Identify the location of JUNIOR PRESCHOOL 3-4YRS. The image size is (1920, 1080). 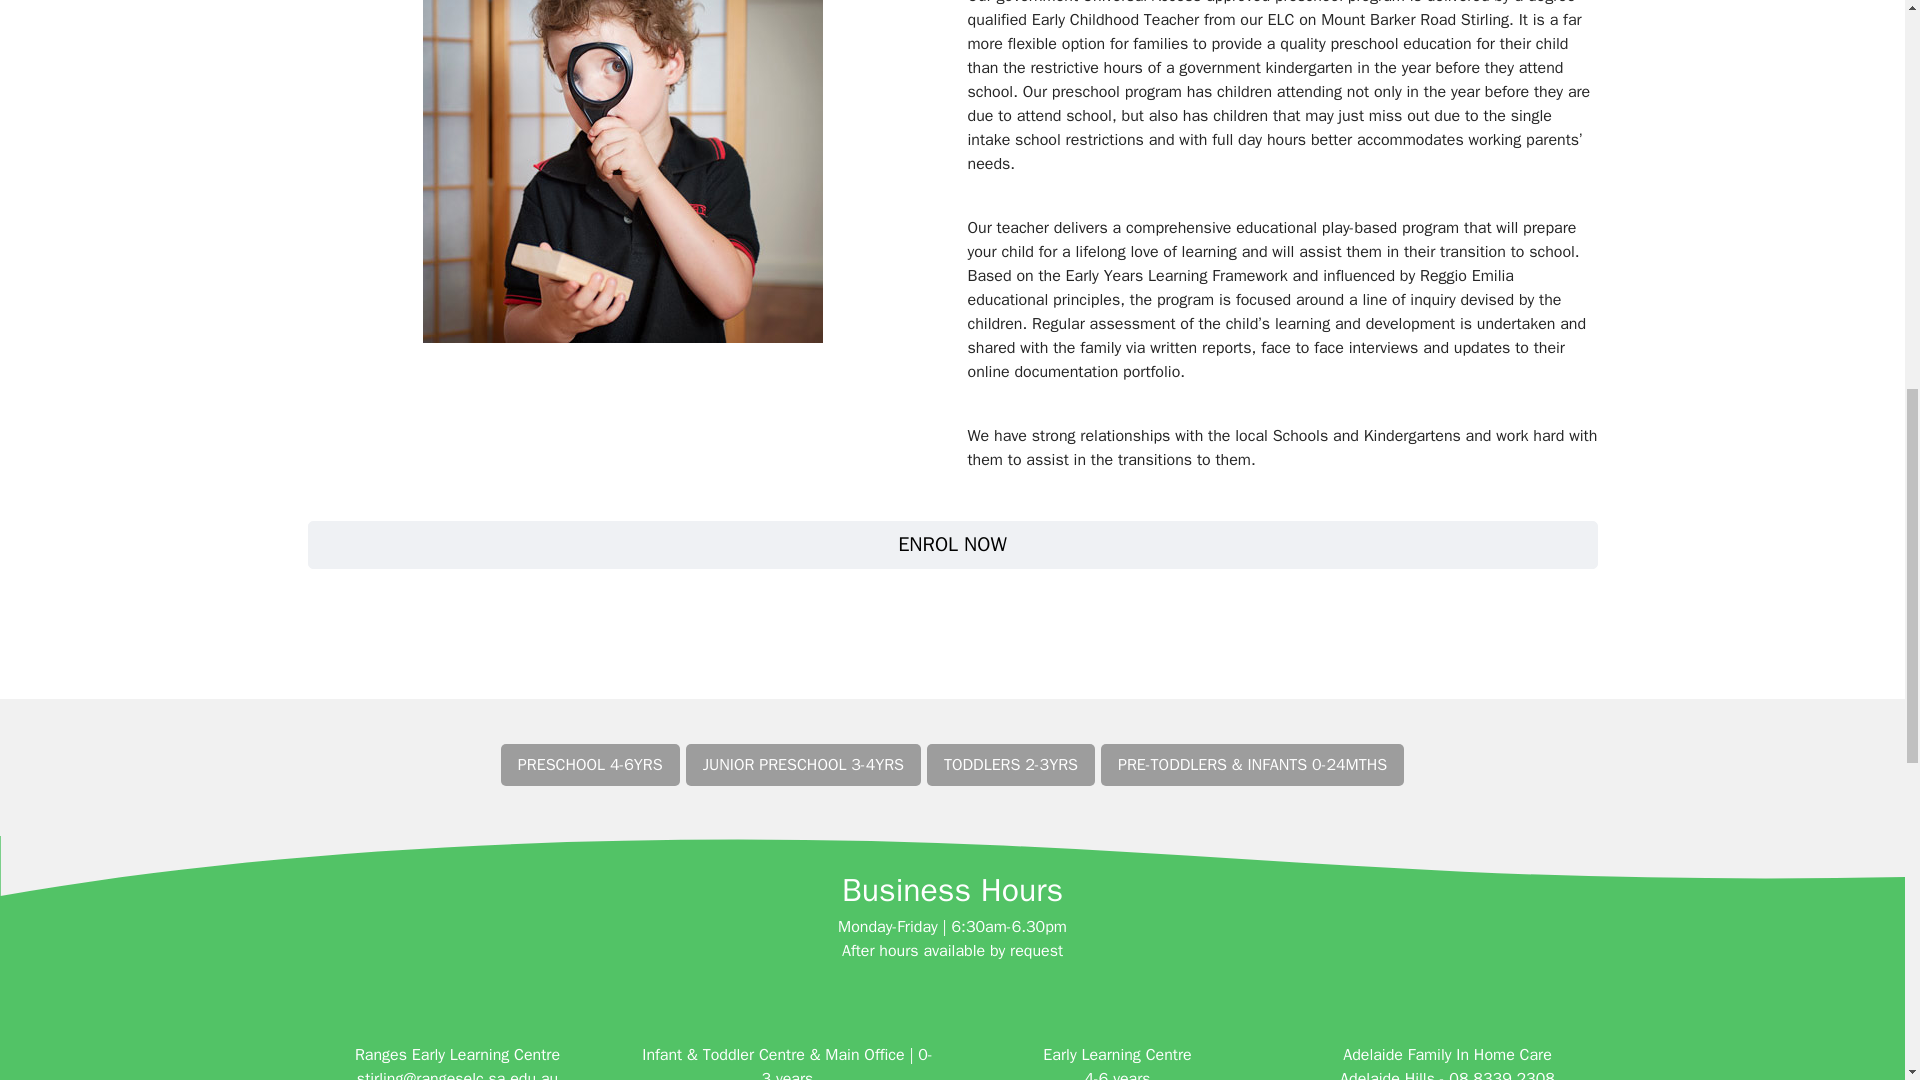
(803, 765).